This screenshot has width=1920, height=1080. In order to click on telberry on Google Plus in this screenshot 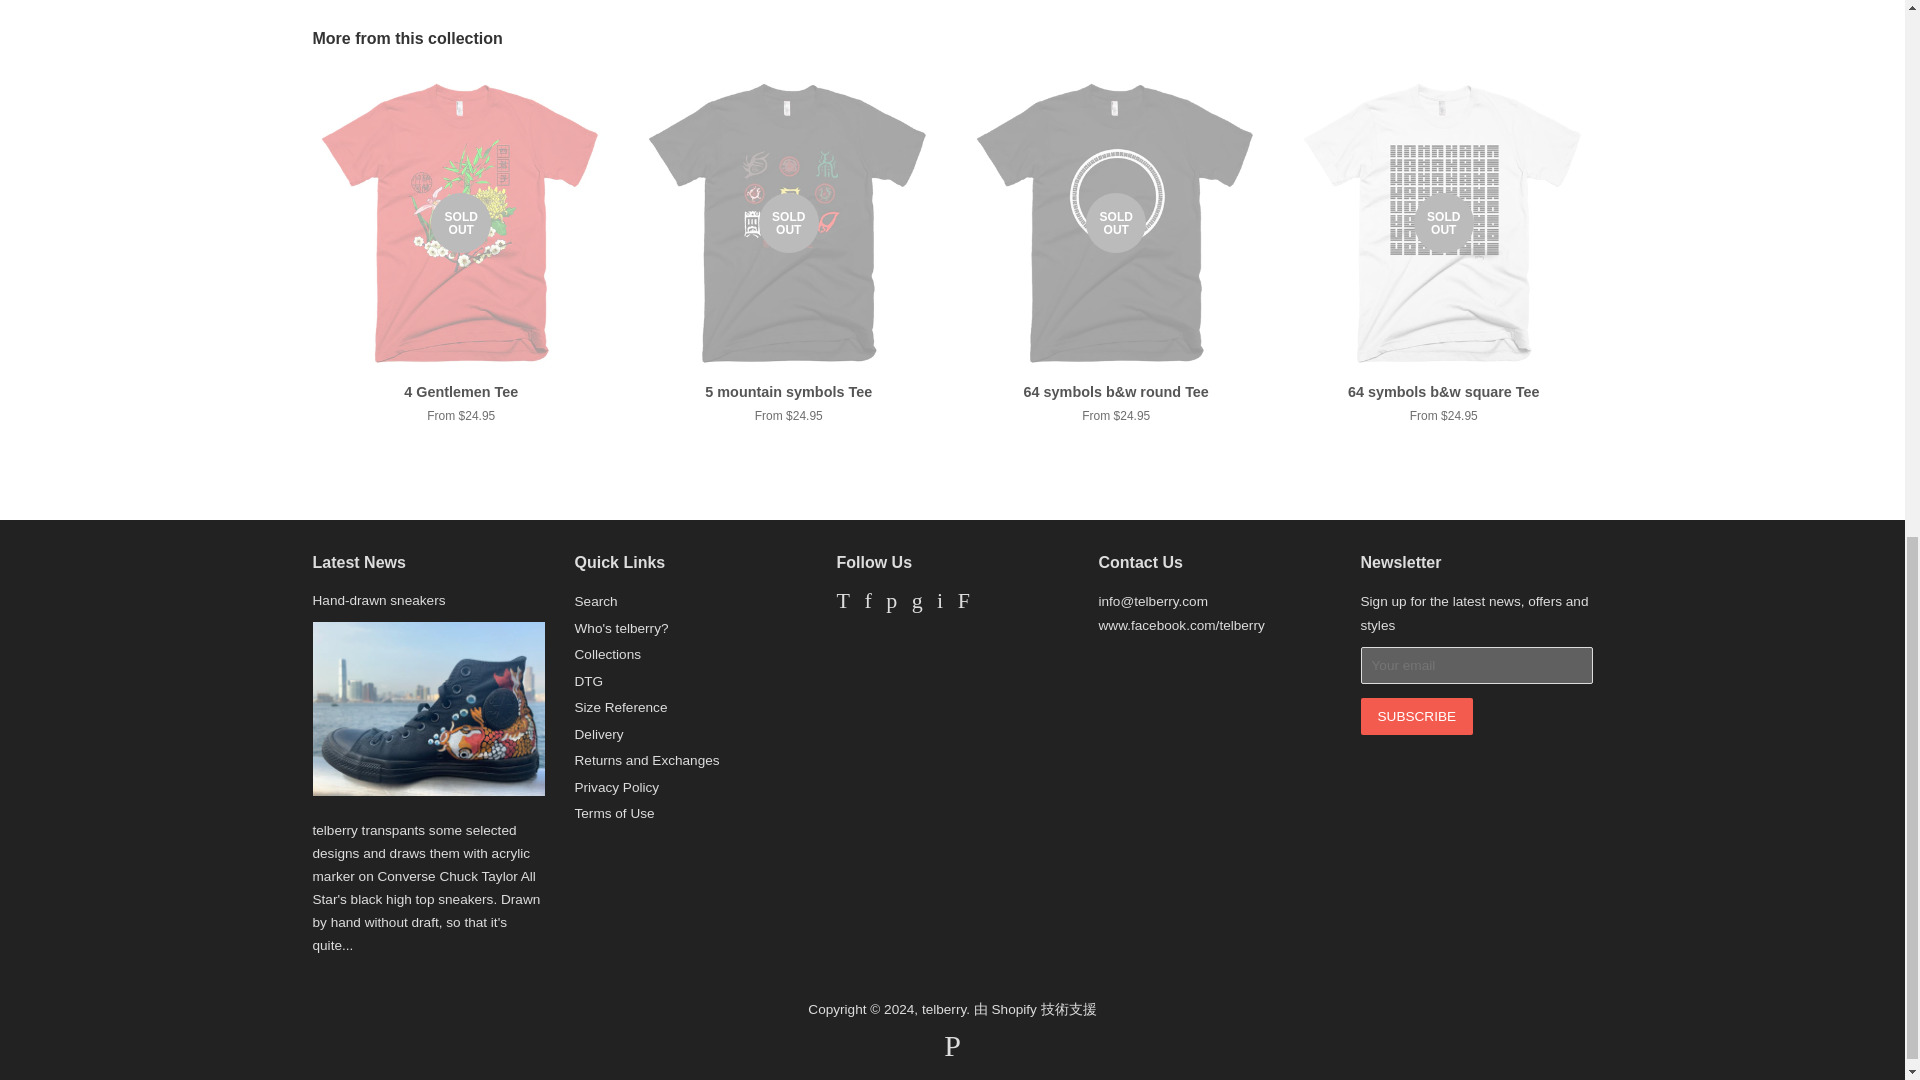, I will do `click(918, 604)`.